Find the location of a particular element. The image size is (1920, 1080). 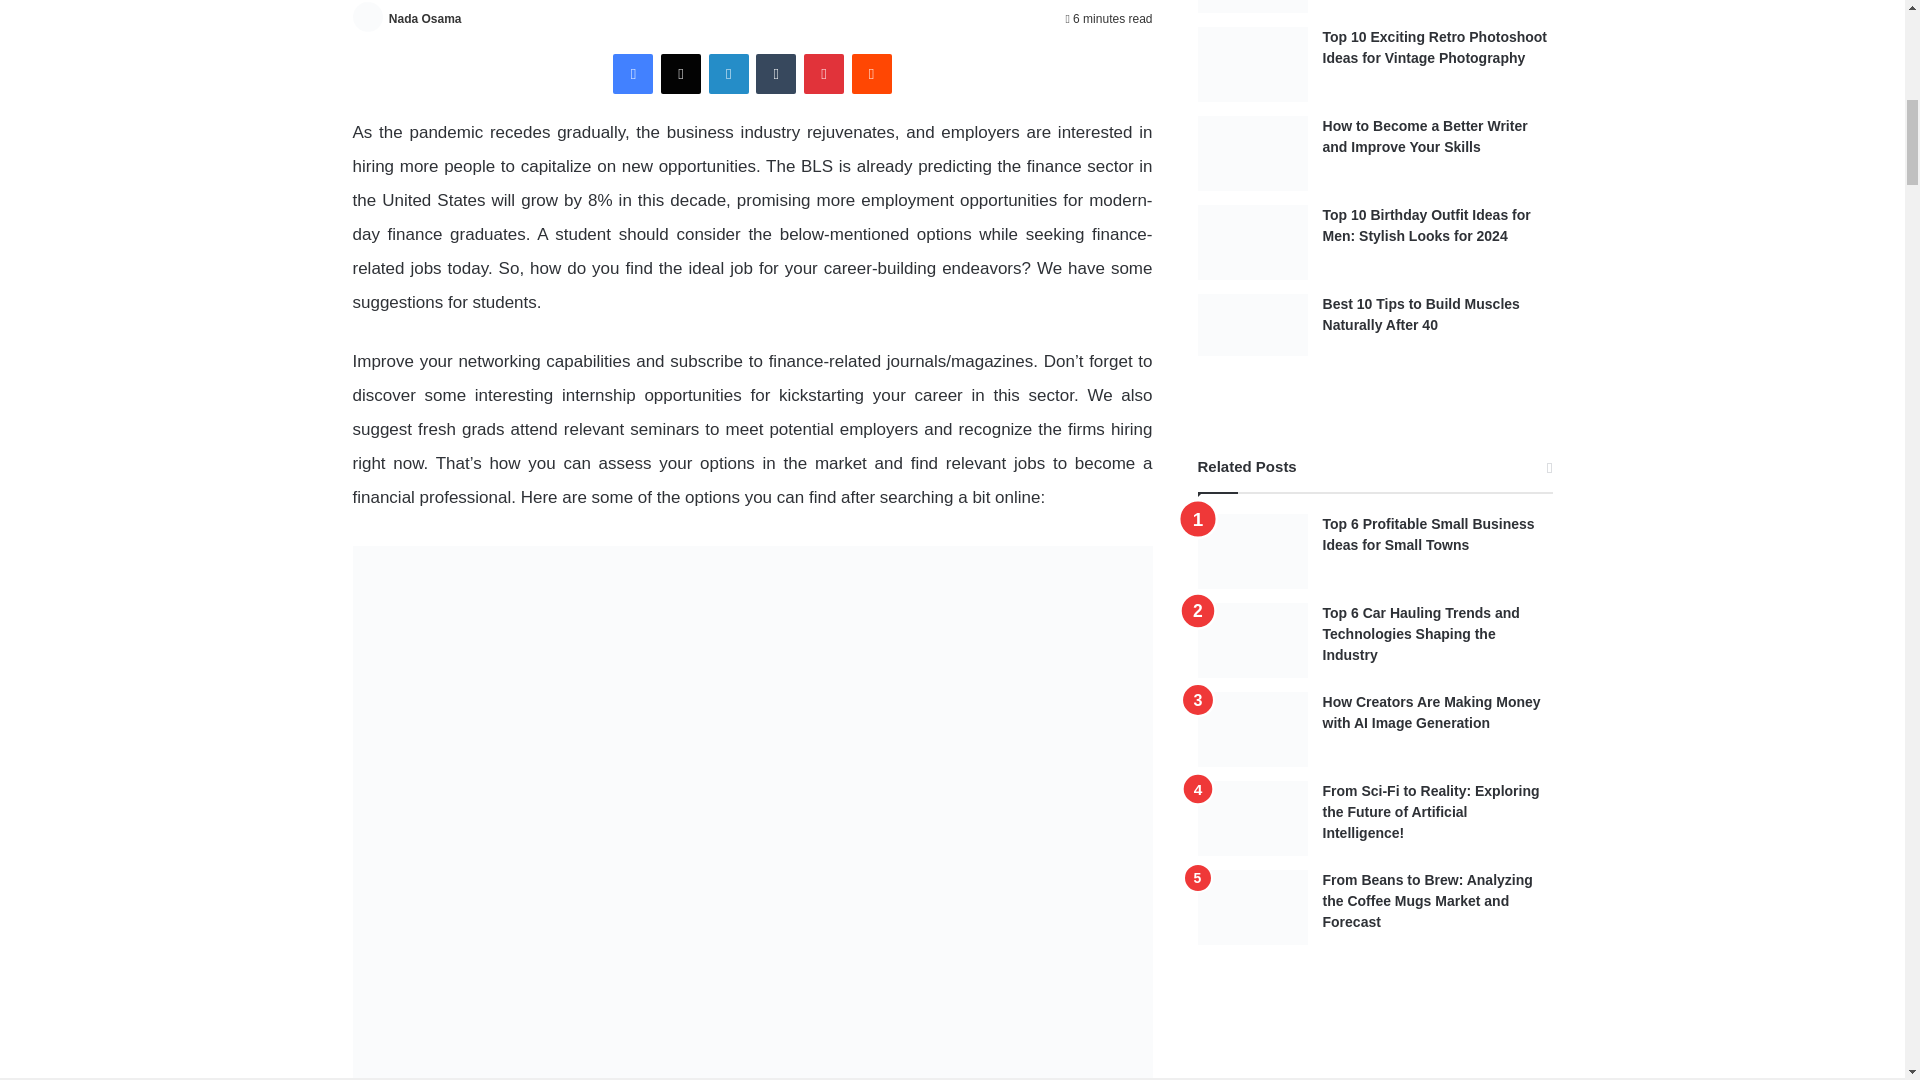

LinkedIn is located at coordinates (728, 74).